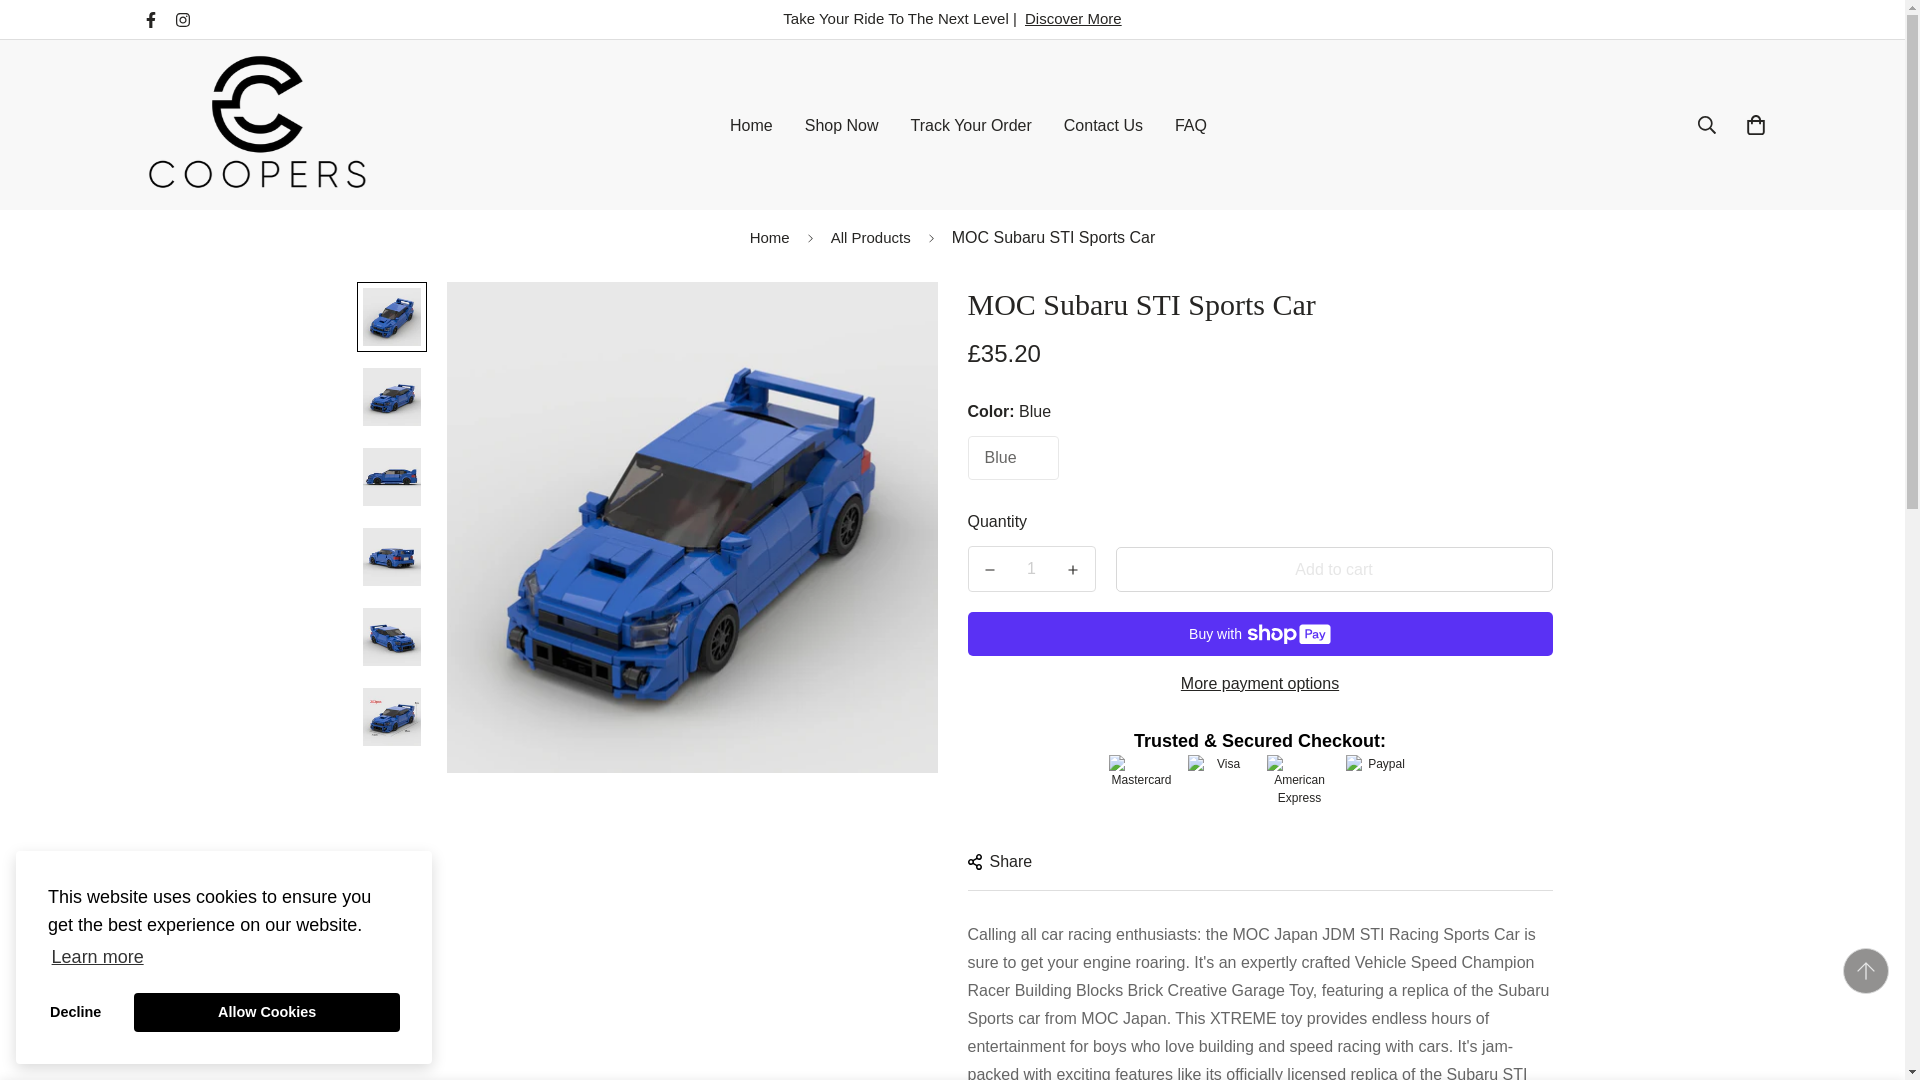 The width and height of the screenshot is (1920, 1080). Describe the element at coordinates (752, 124) in the screenshot. I see `Home` at that location.